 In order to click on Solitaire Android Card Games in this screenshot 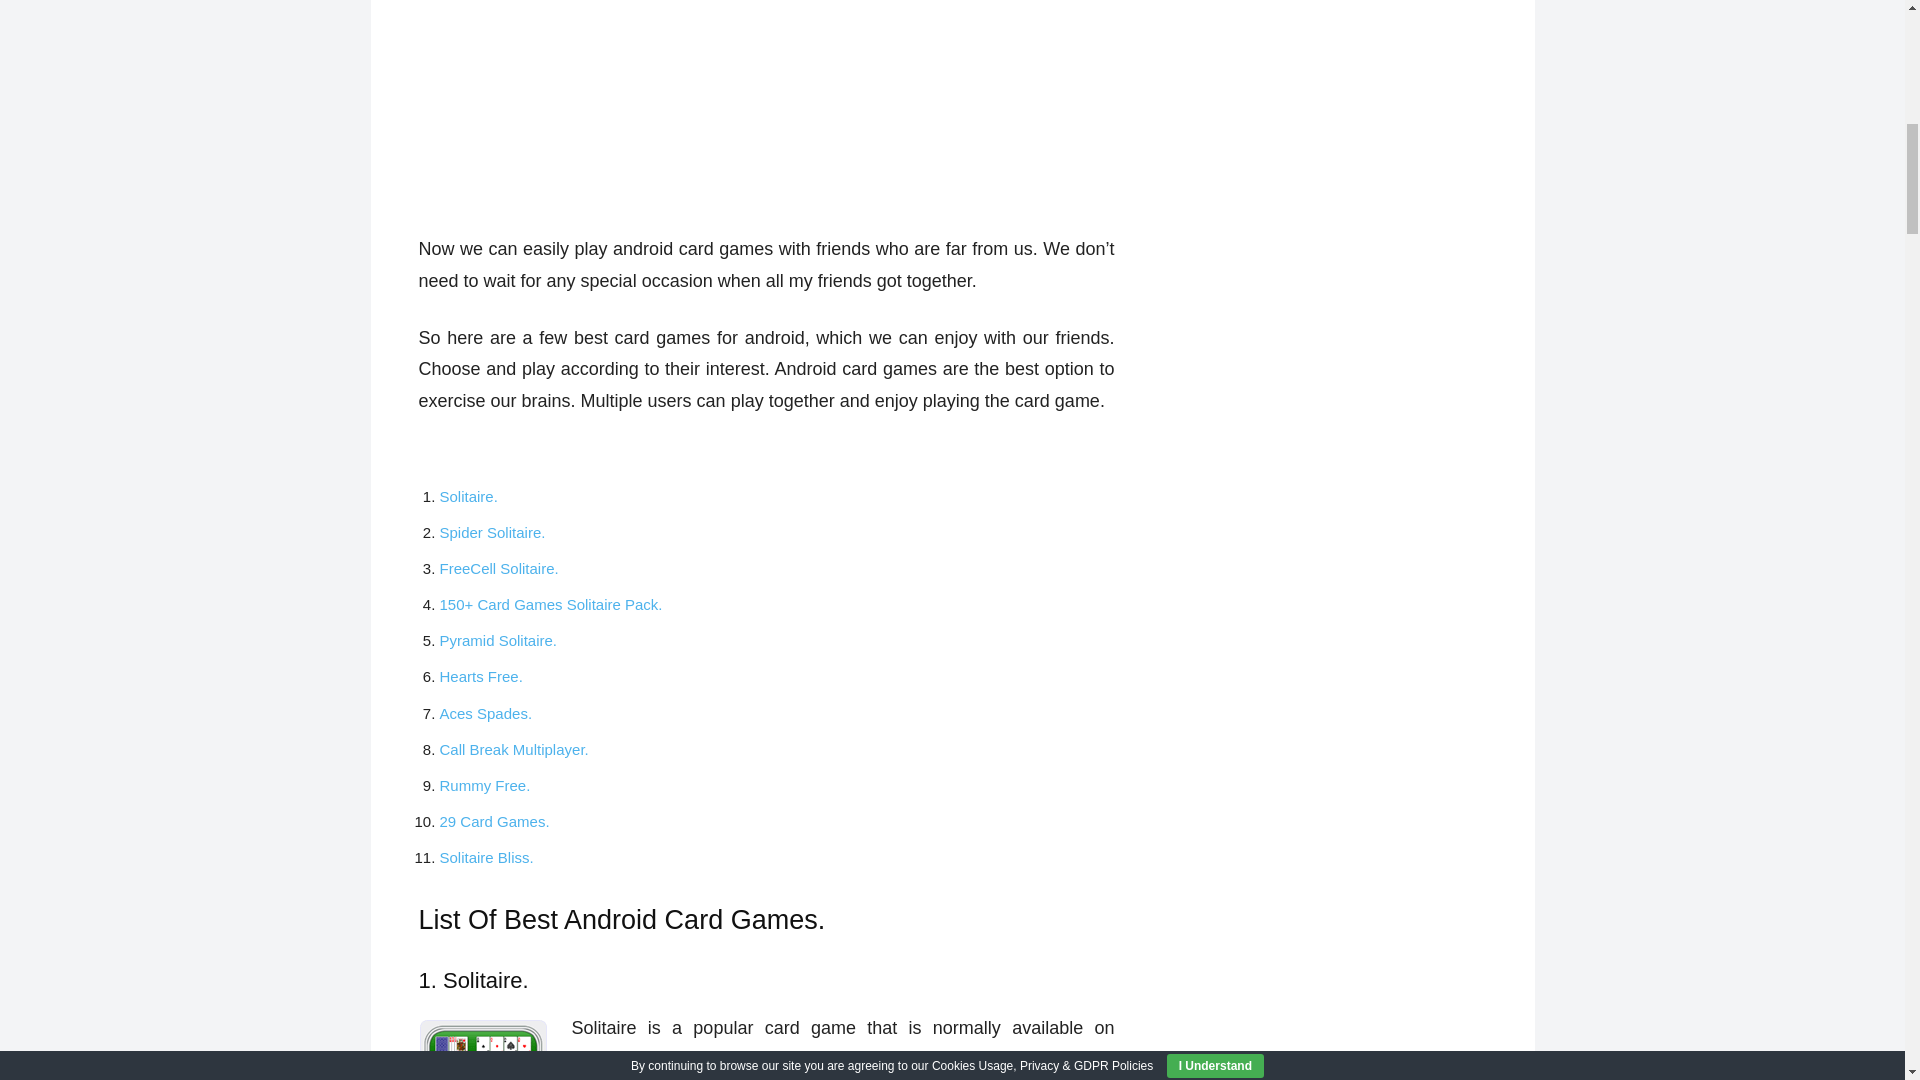, I will do `click(482, 1050)`.